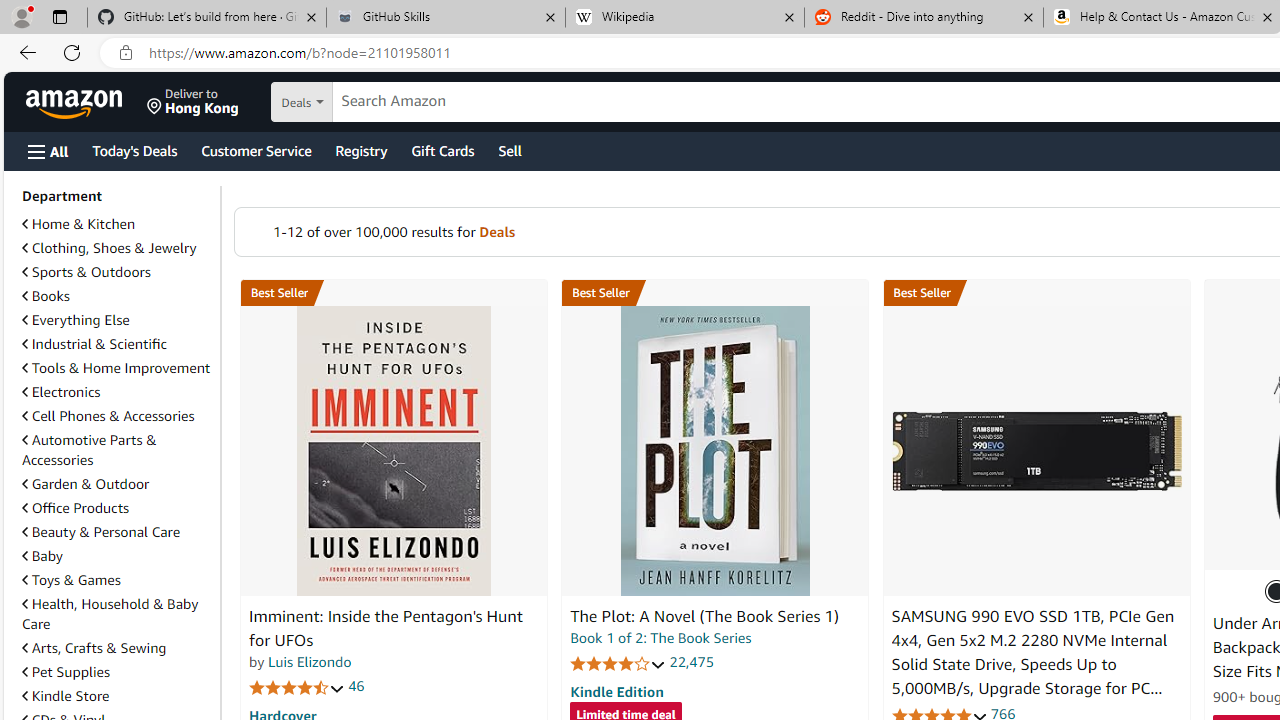 The width and height of the screenshot is (1280, 720). What do you see at coordinates (117, 368) in the screenshot?
I see `Tools & Home Improvement` at bounding box center [117, 368].